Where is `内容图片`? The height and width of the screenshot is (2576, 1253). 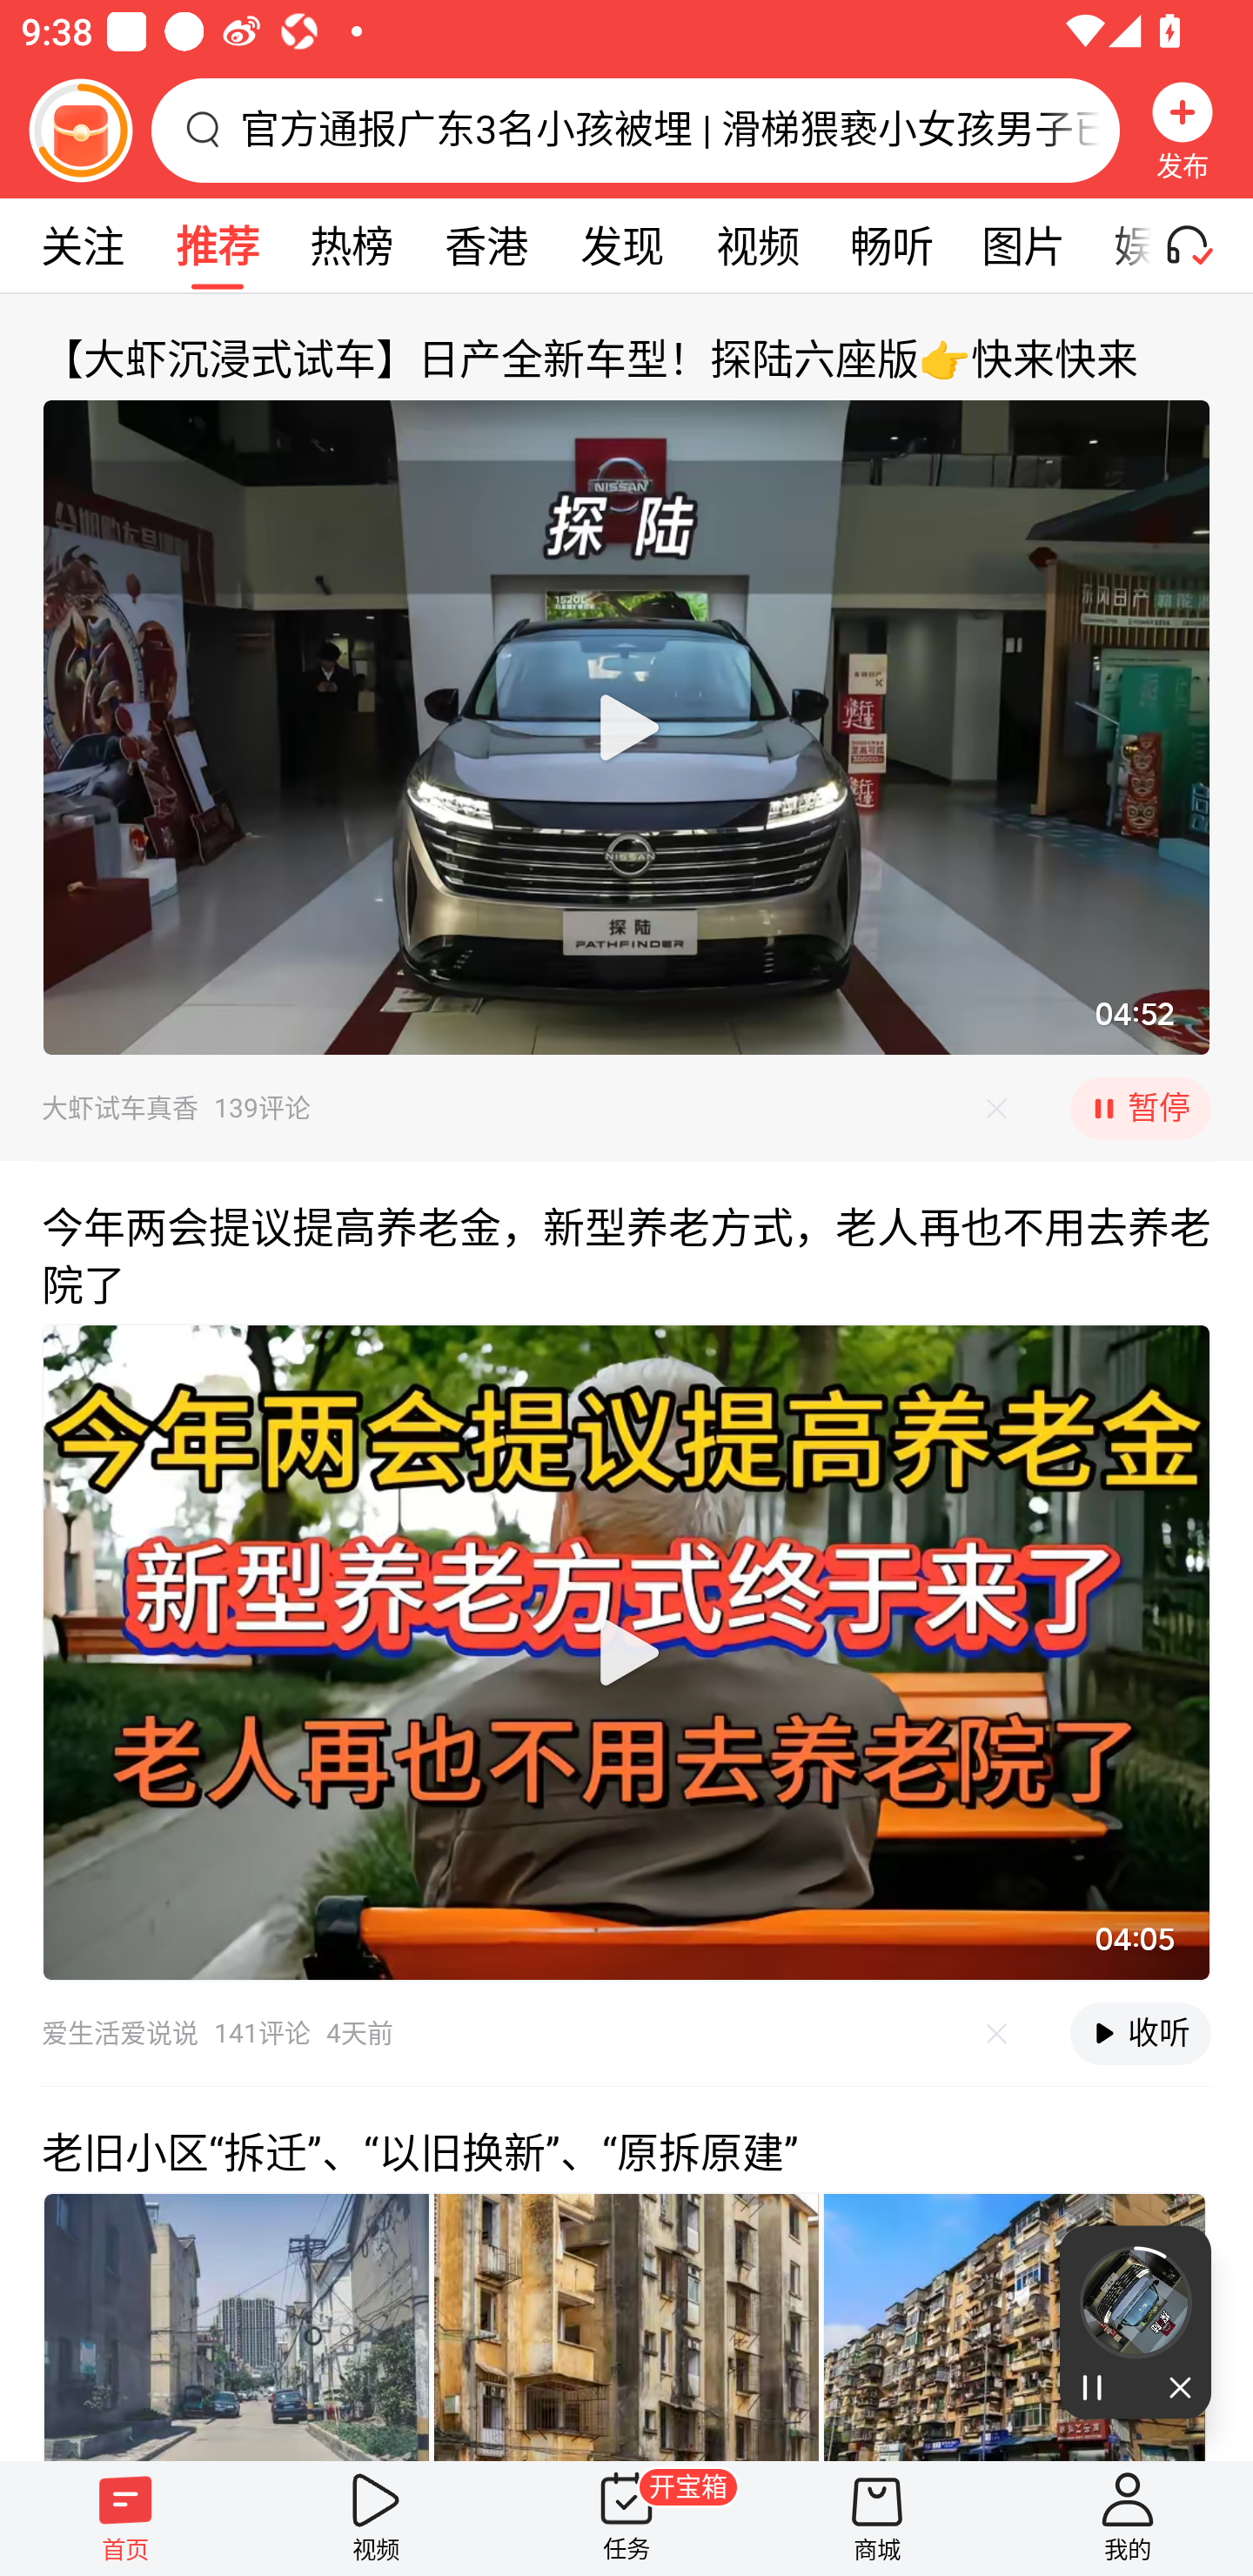
内容图片 is located at coordinates (236, 2325).